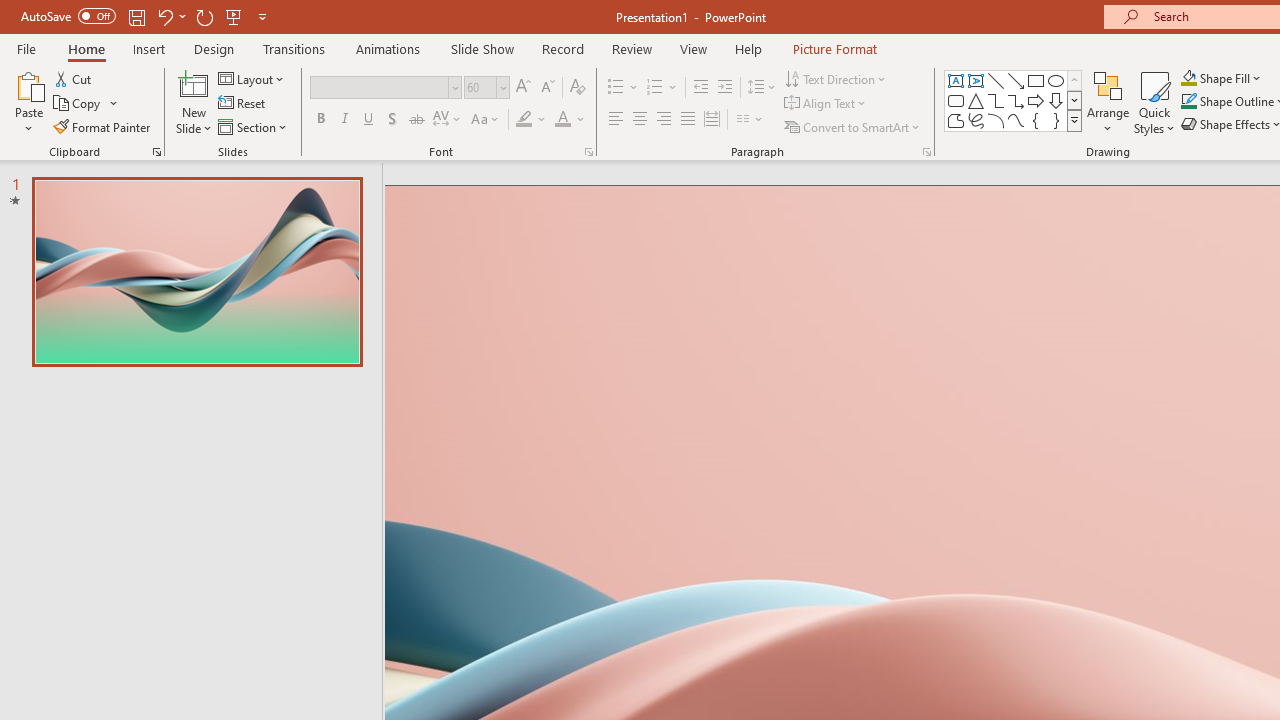  What do you see at coordinates (522, 88) in the screenshot?
I see `Increase Font Size` at bounding box center [522, 88].